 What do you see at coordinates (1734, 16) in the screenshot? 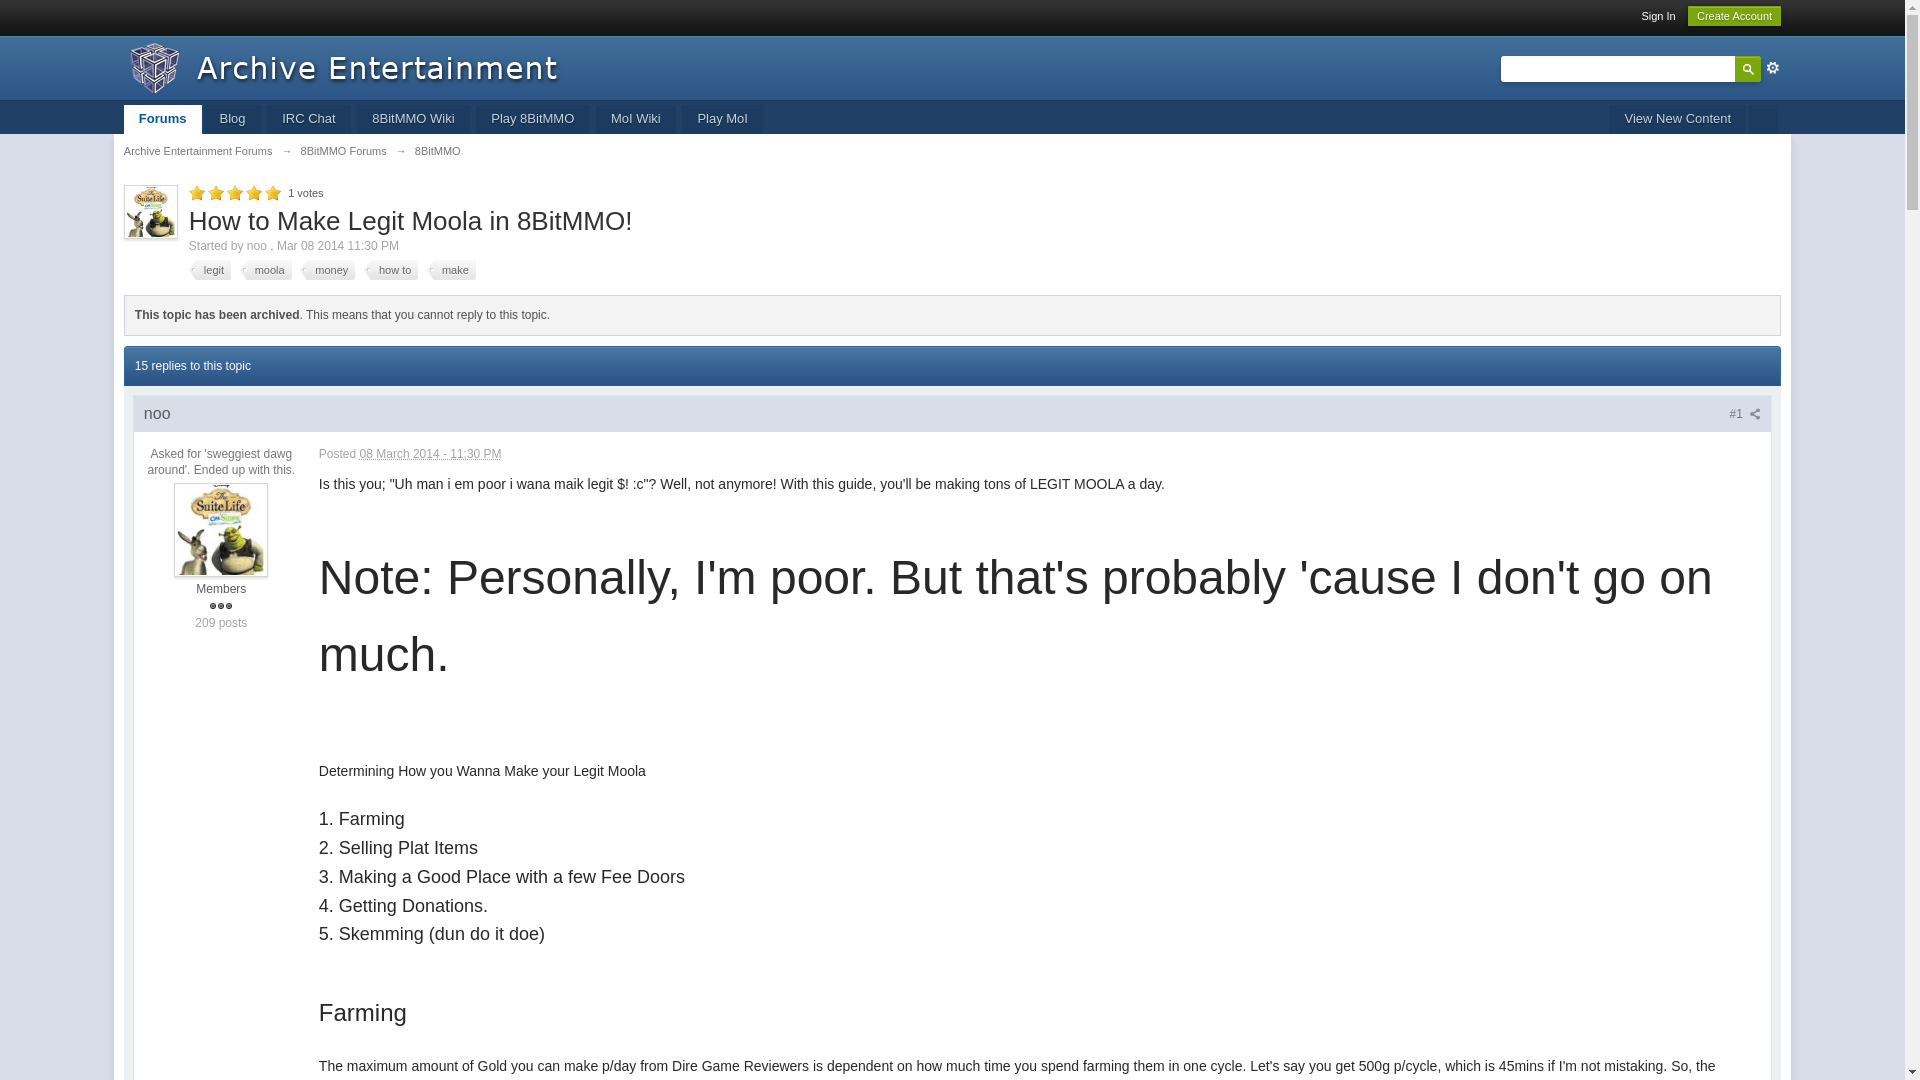
I see `Create Account` at bounding box center [1734, 16].